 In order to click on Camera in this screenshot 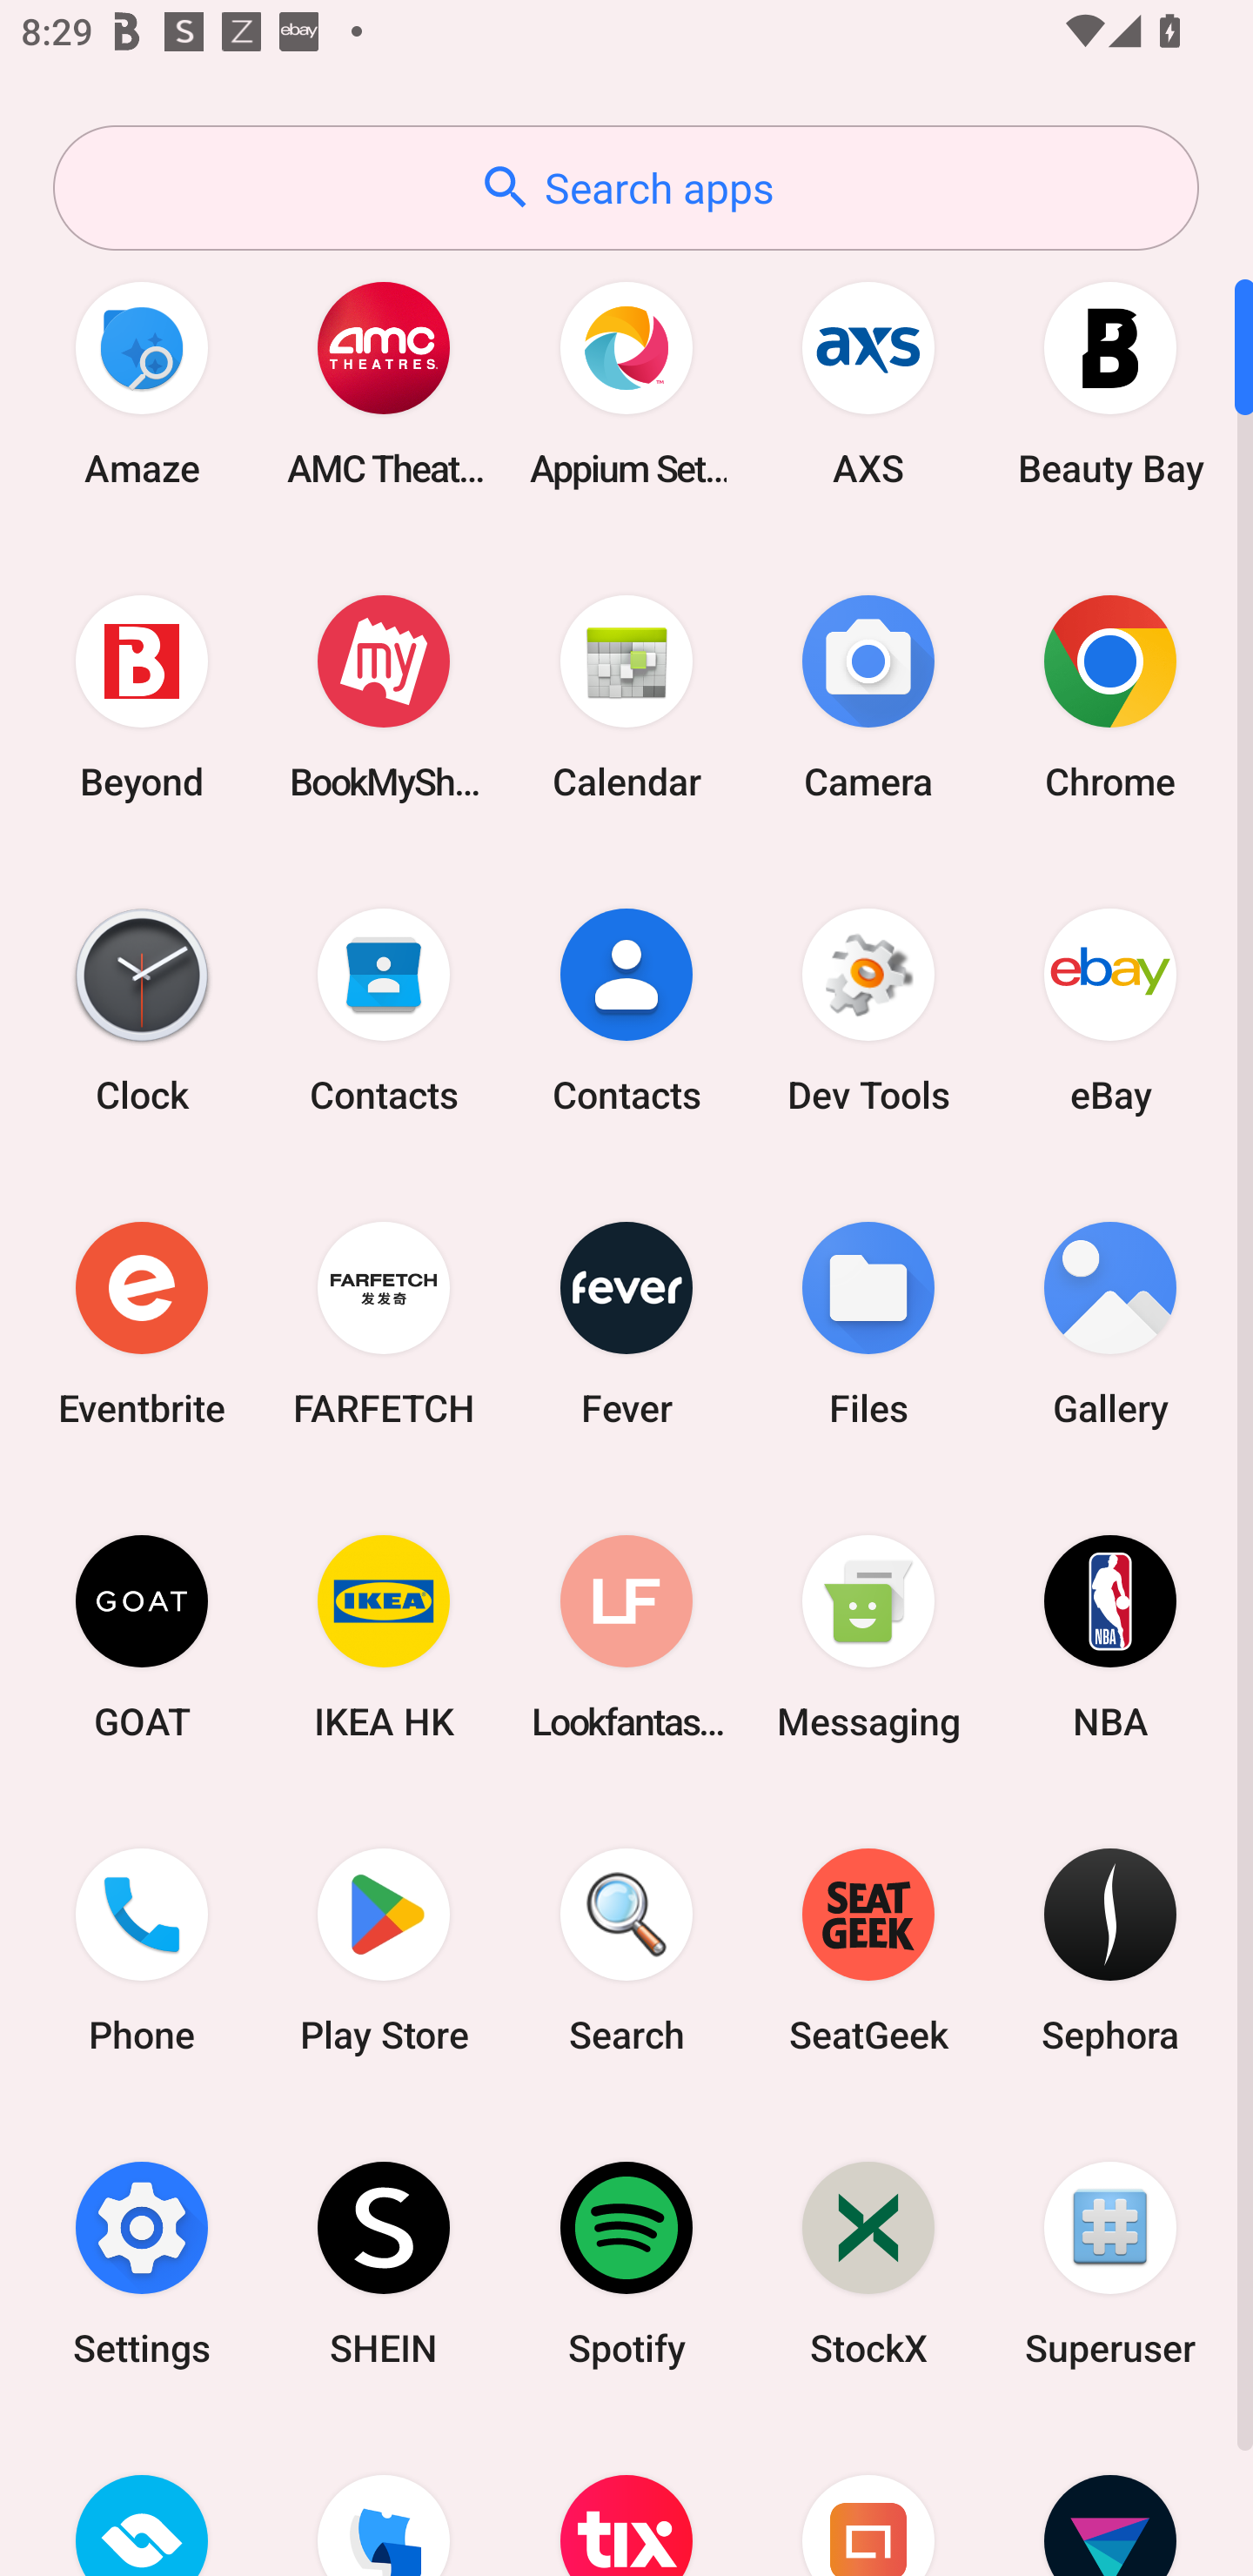, I will do `click(868, 696)`.